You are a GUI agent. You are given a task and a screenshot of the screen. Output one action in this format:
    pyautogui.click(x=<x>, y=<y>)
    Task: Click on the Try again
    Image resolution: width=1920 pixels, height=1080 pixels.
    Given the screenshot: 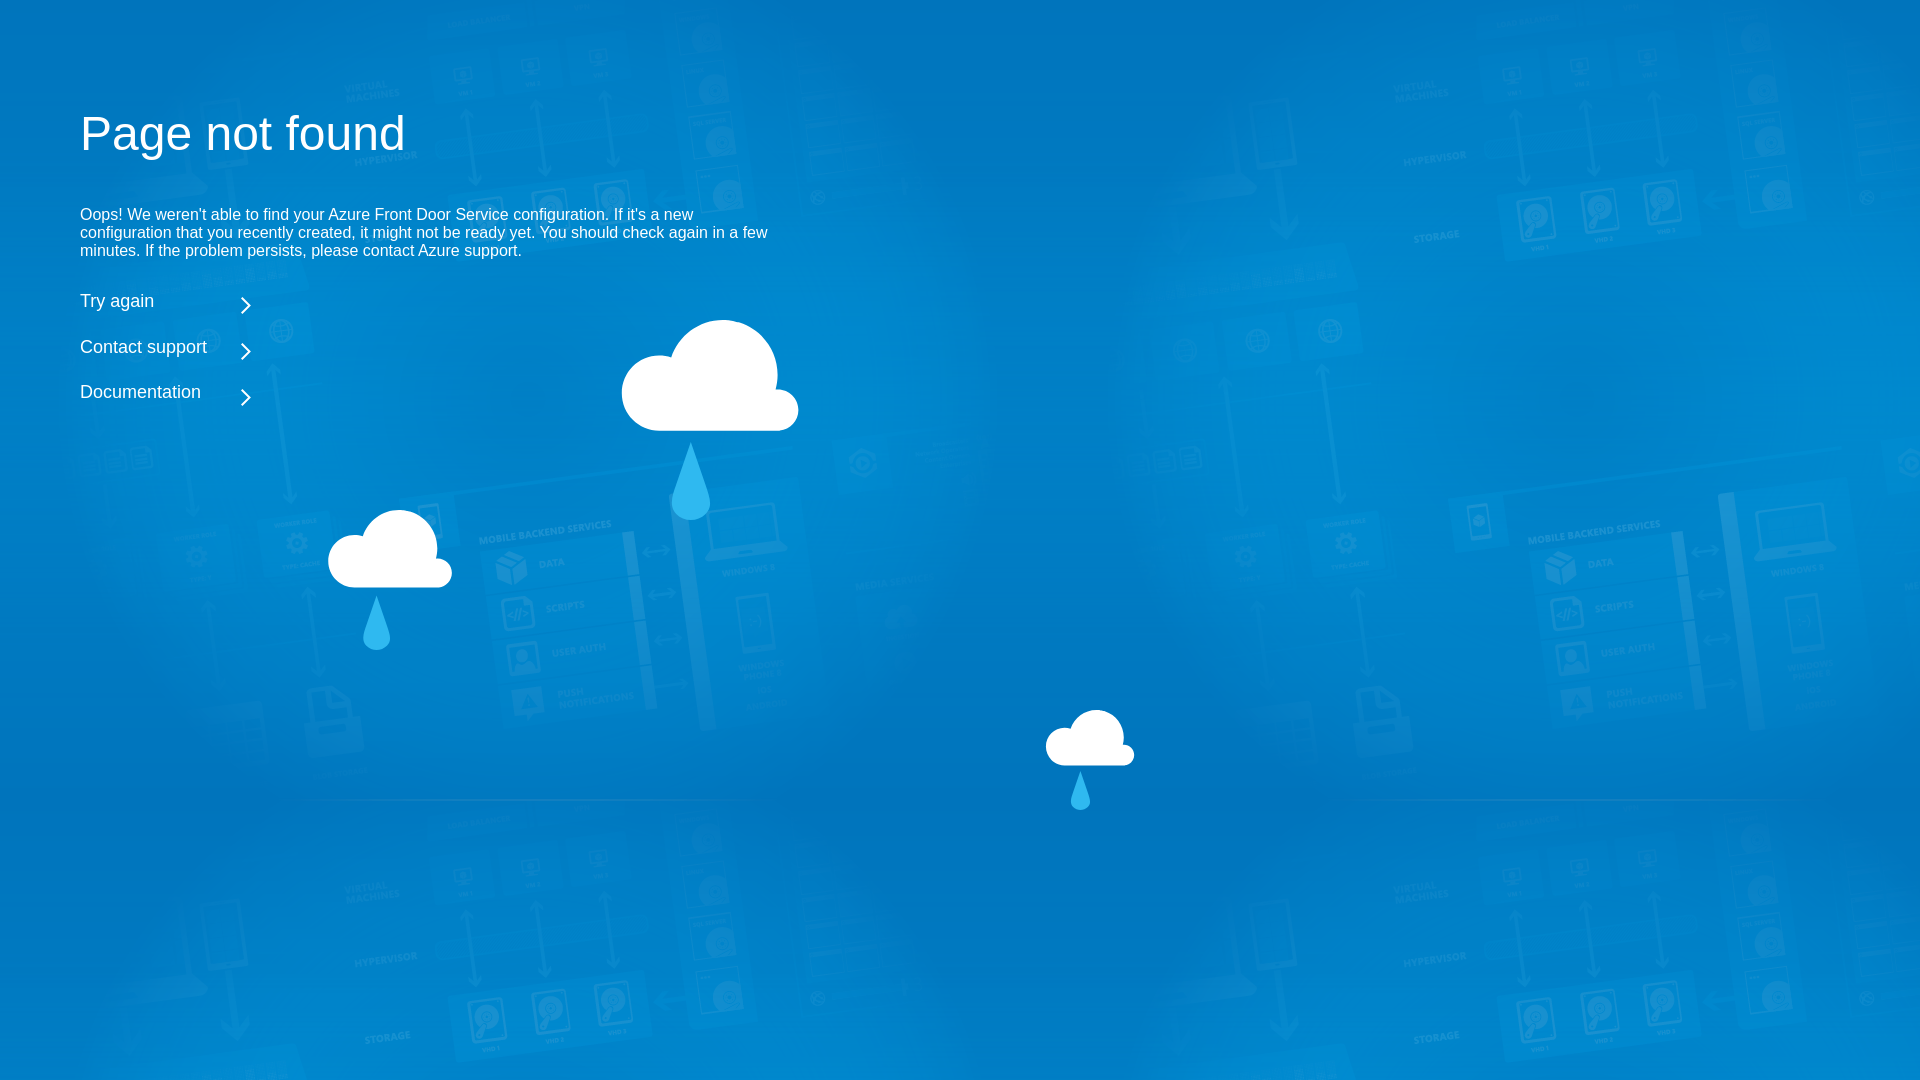 What is the action you would take?
    pyautogui.click(x=430, y=300)
    